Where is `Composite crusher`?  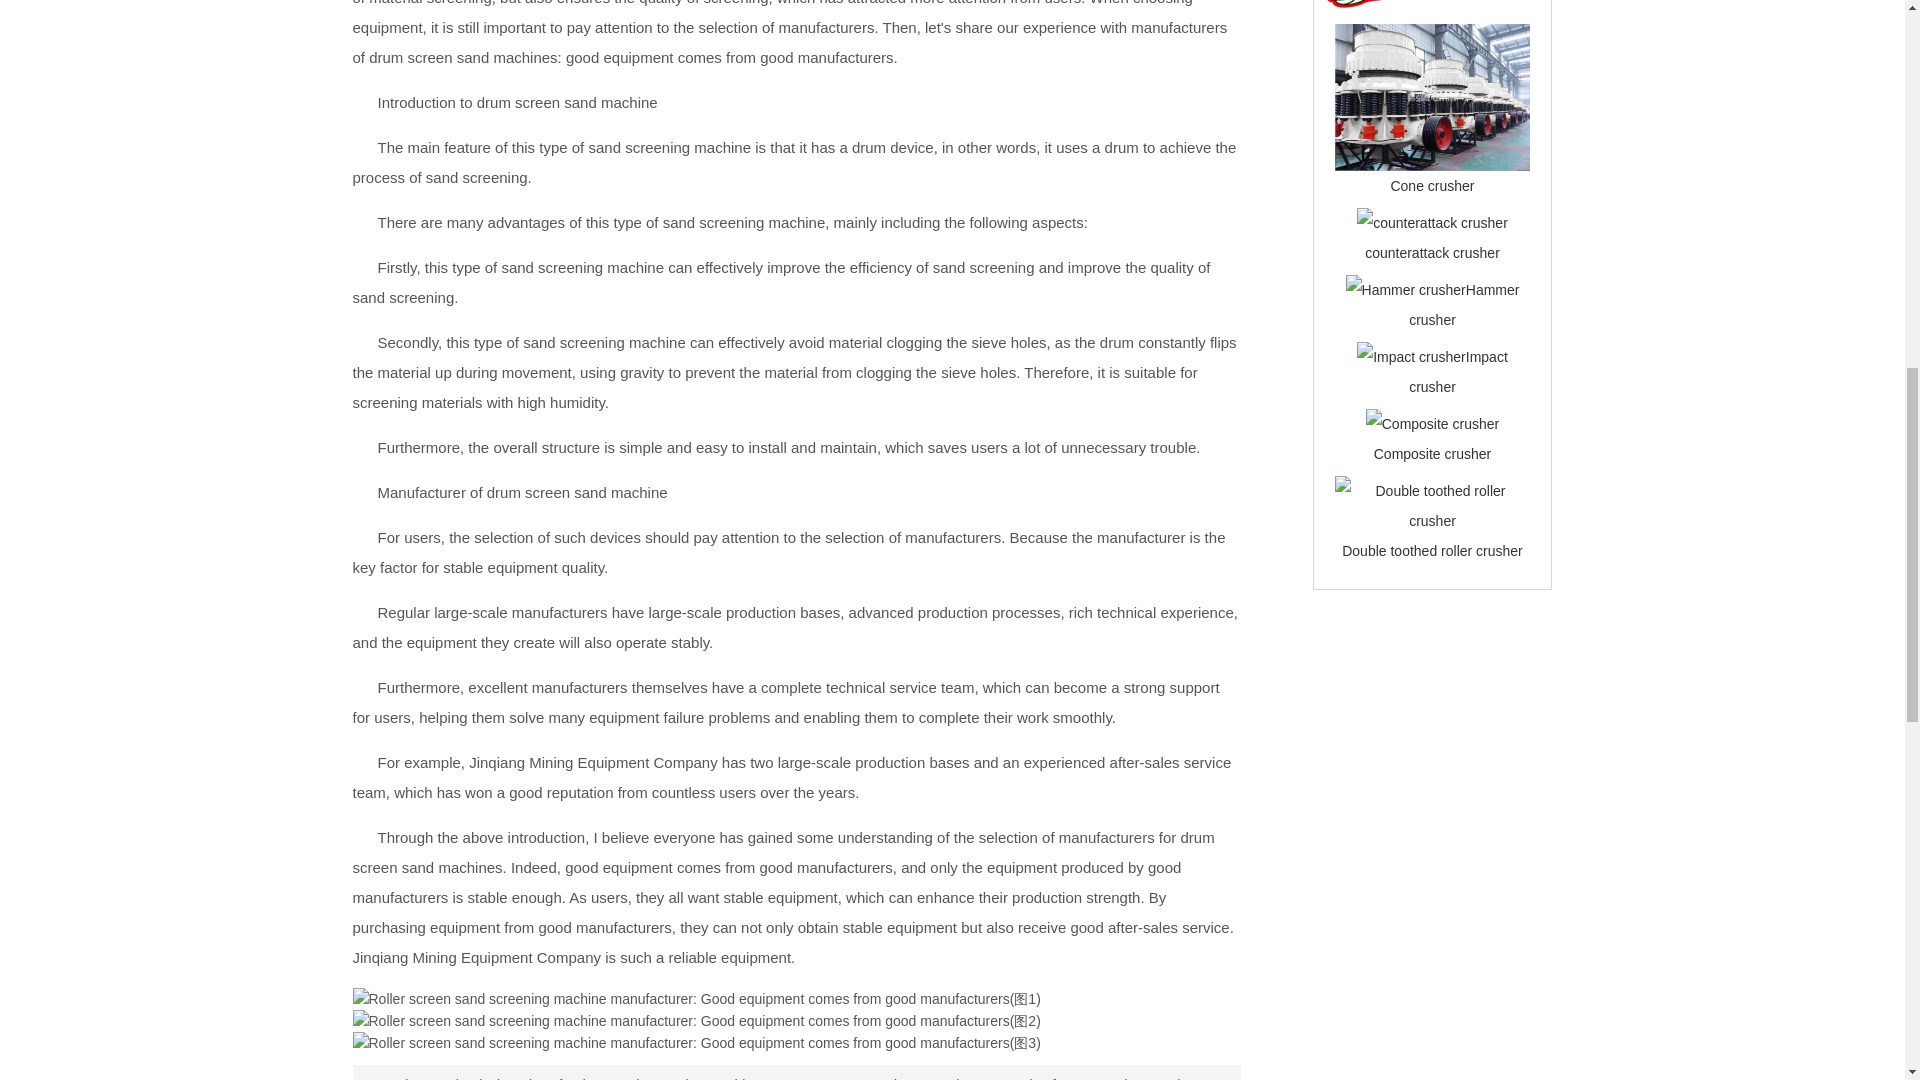 Composite crusher is located at coordinates (1432, 454).